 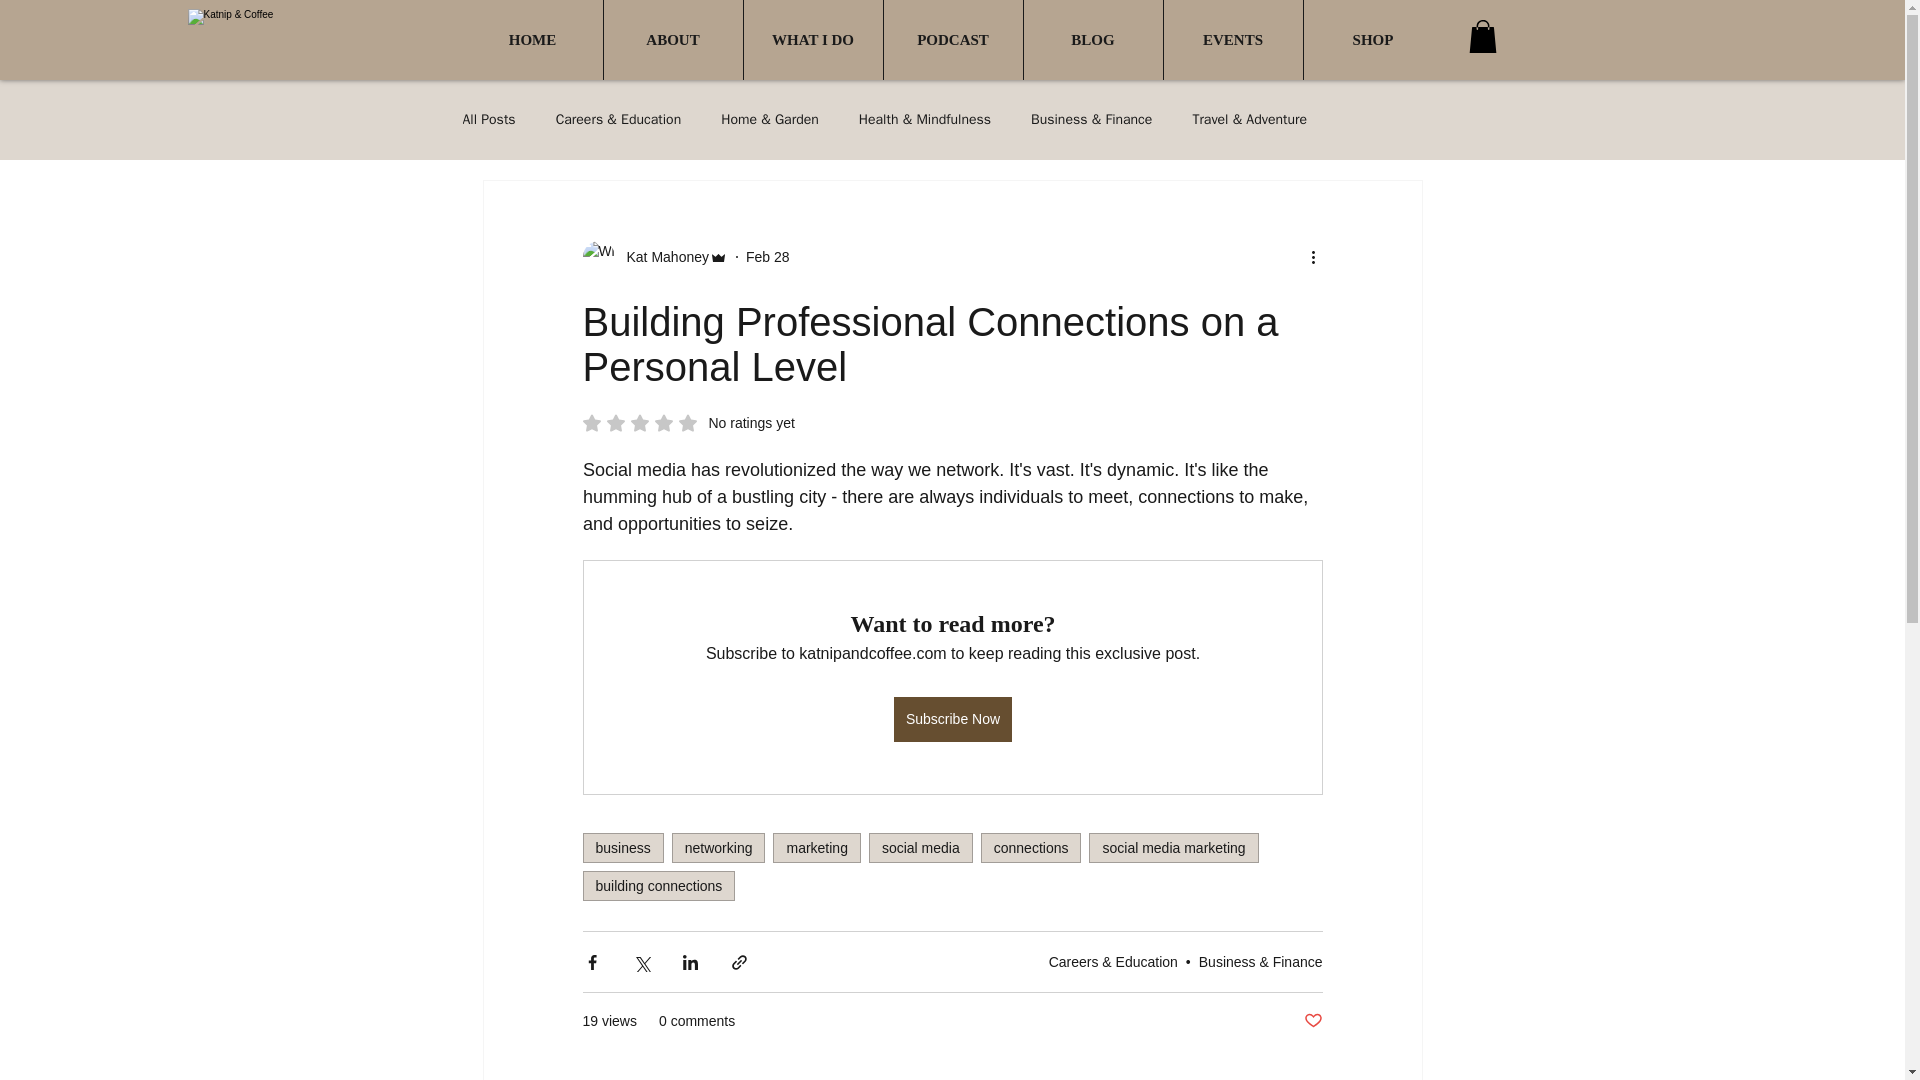 I want to click on HOME, so click(x=1233, y=40).